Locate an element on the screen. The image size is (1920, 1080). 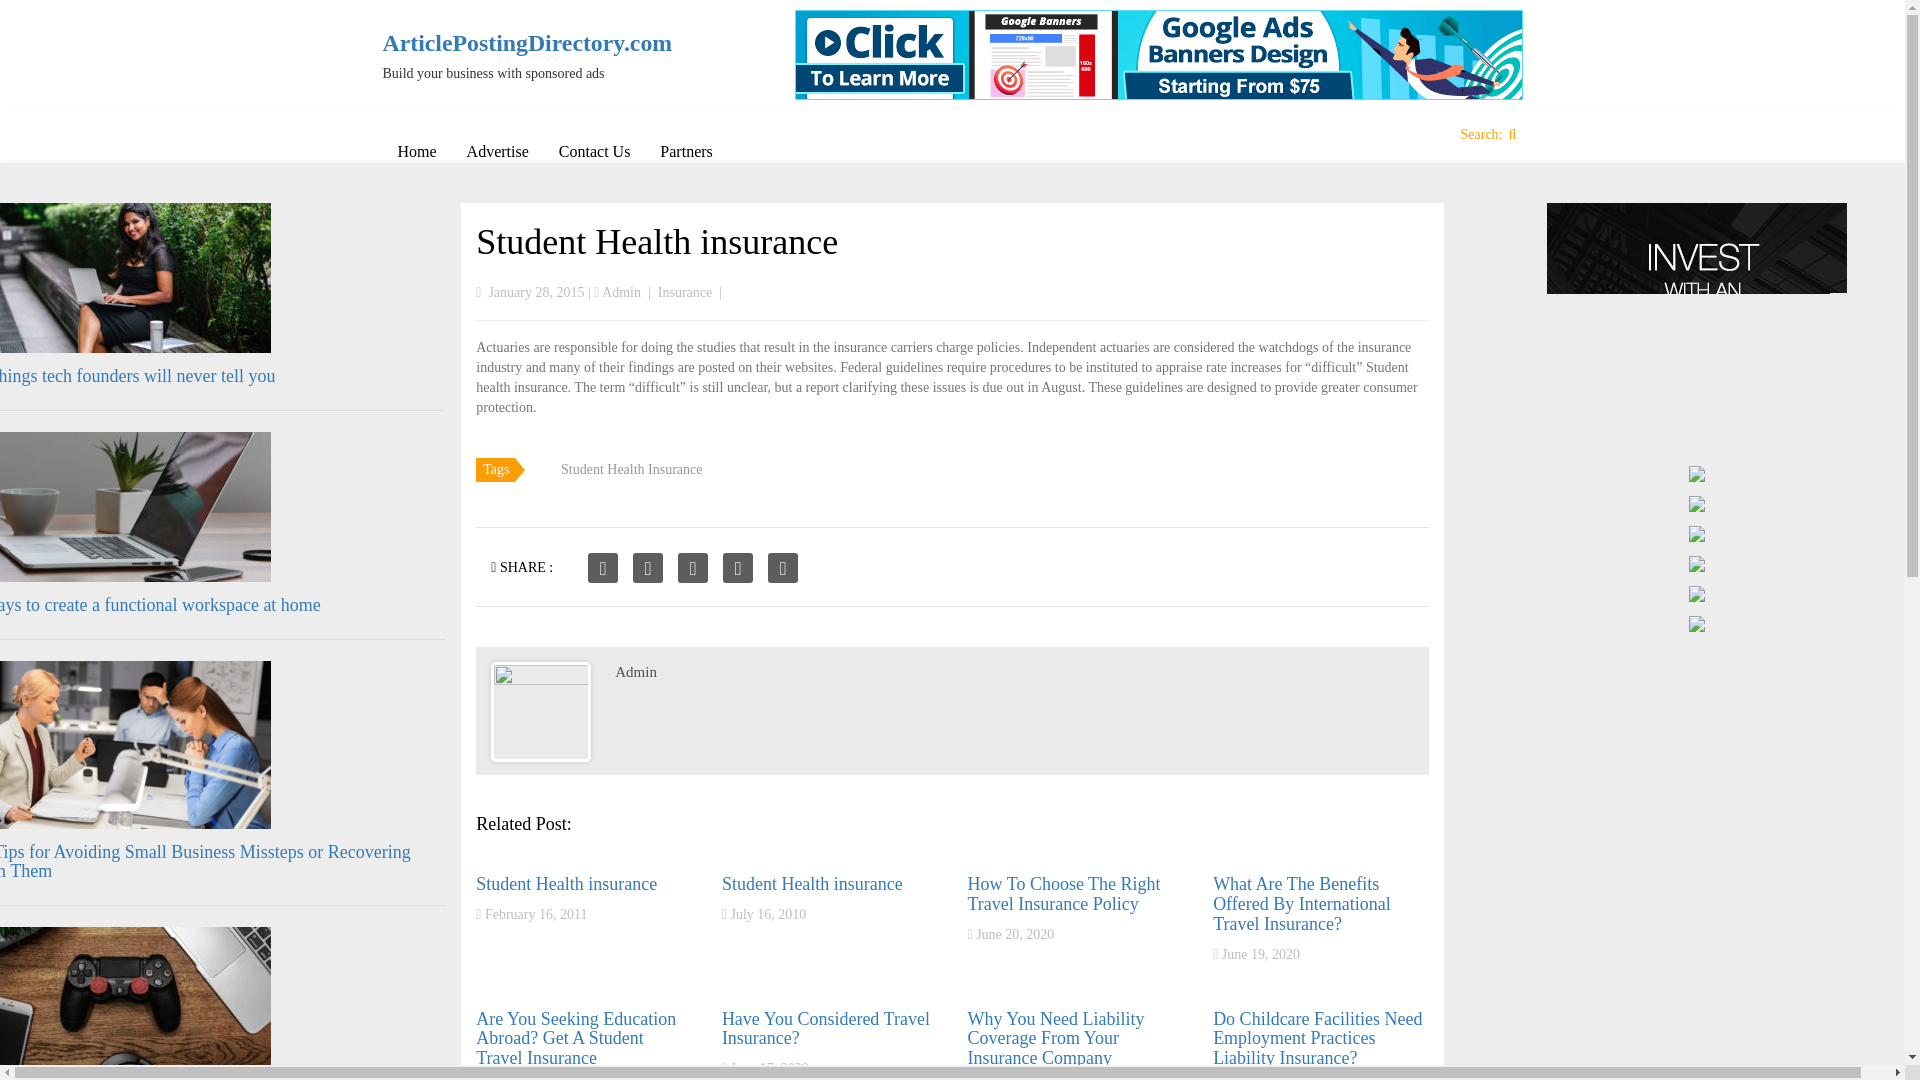
Partners is located at coordinates (686, 151).